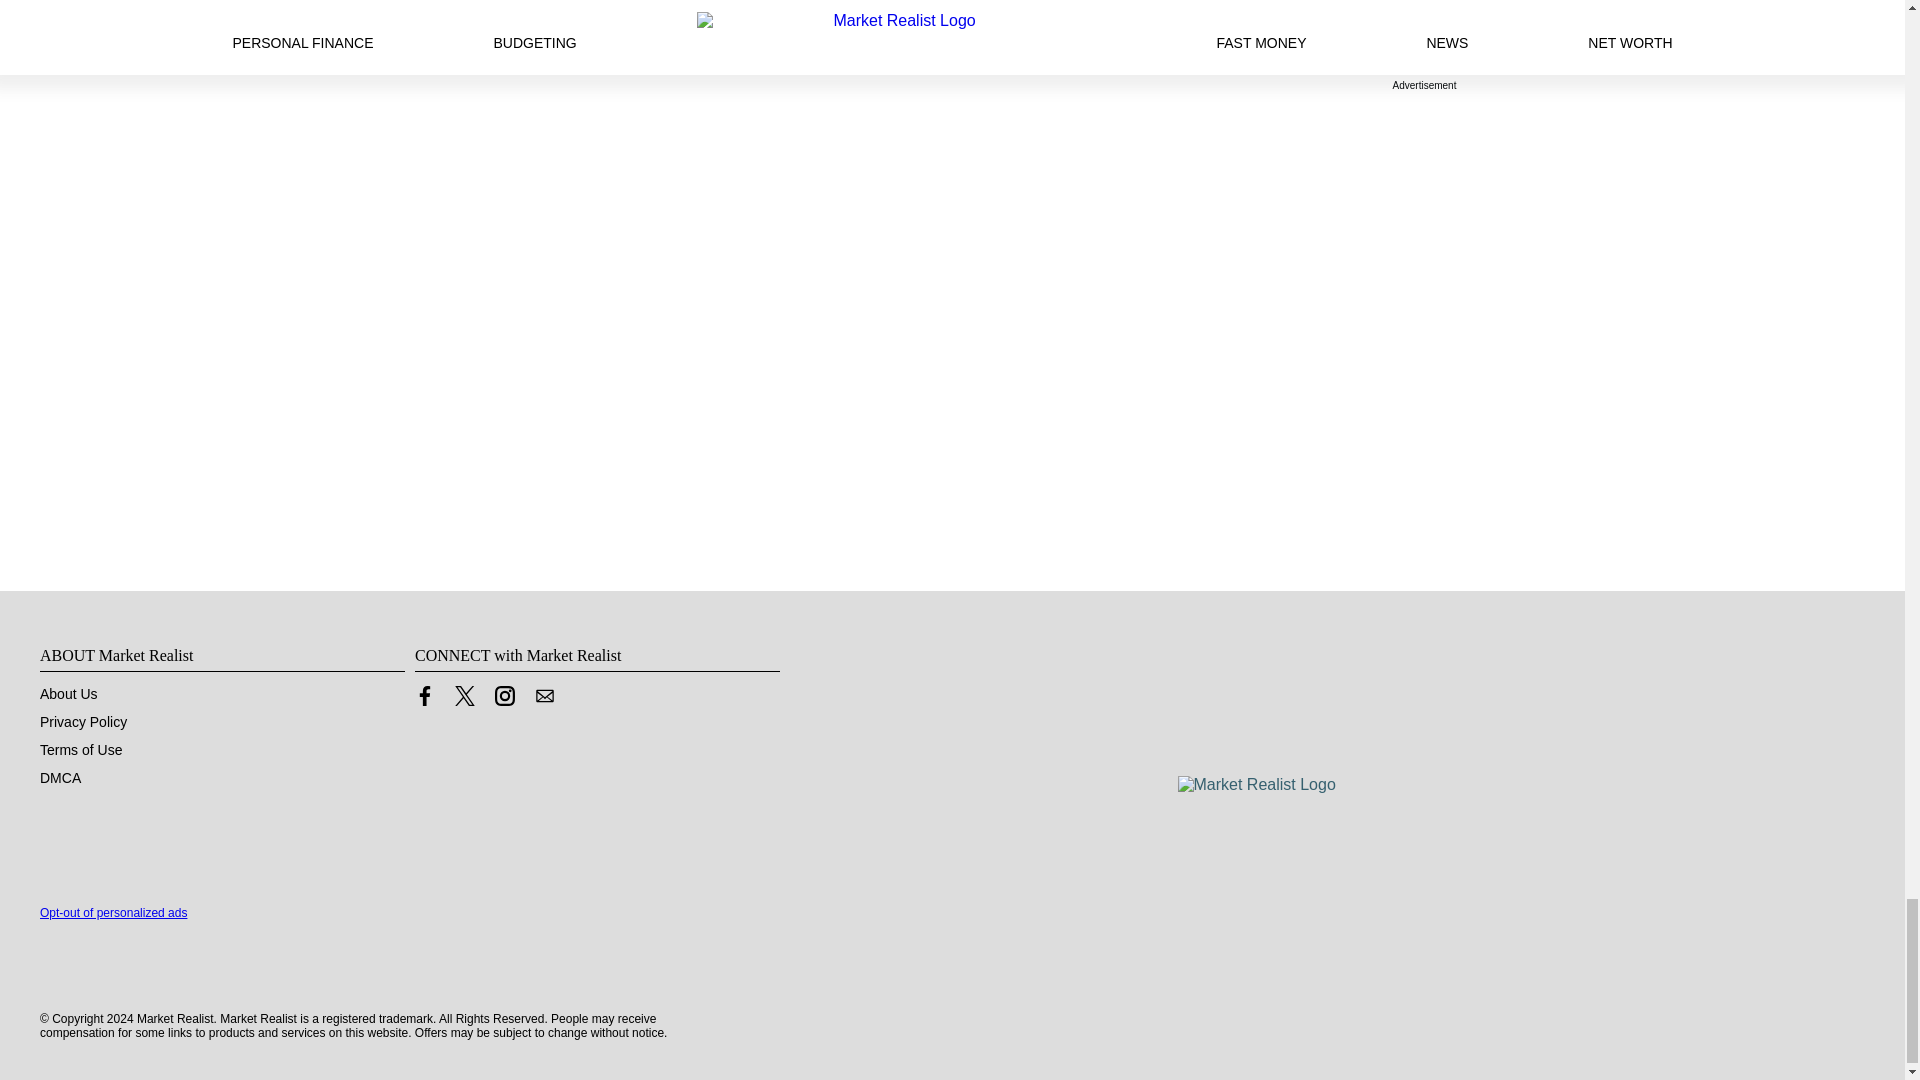 The width and height of the screenshot is (1920, 1080). Describe the element at coordinates (464, 700) in the screenshot. I see `Link to X` at that location.